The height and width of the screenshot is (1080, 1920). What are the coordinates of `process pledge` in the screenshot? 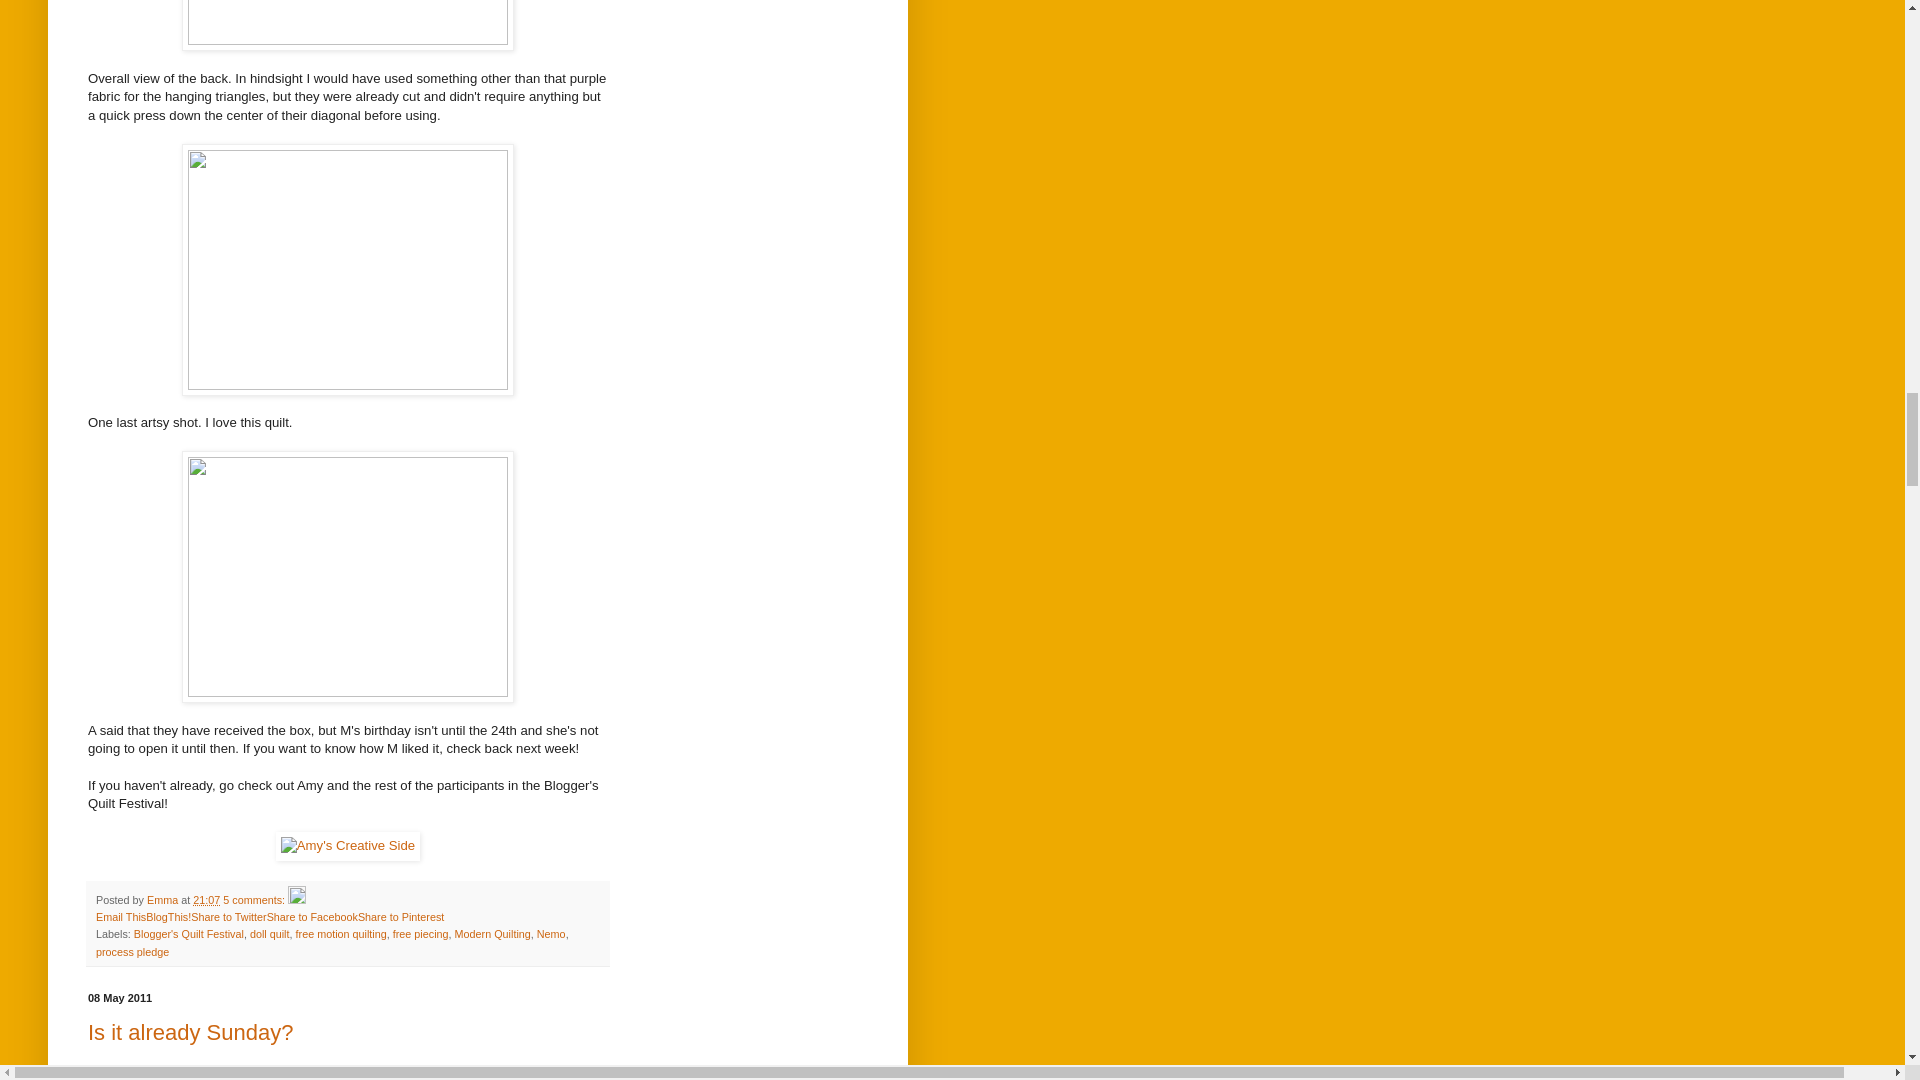 It's located at (132, 952).